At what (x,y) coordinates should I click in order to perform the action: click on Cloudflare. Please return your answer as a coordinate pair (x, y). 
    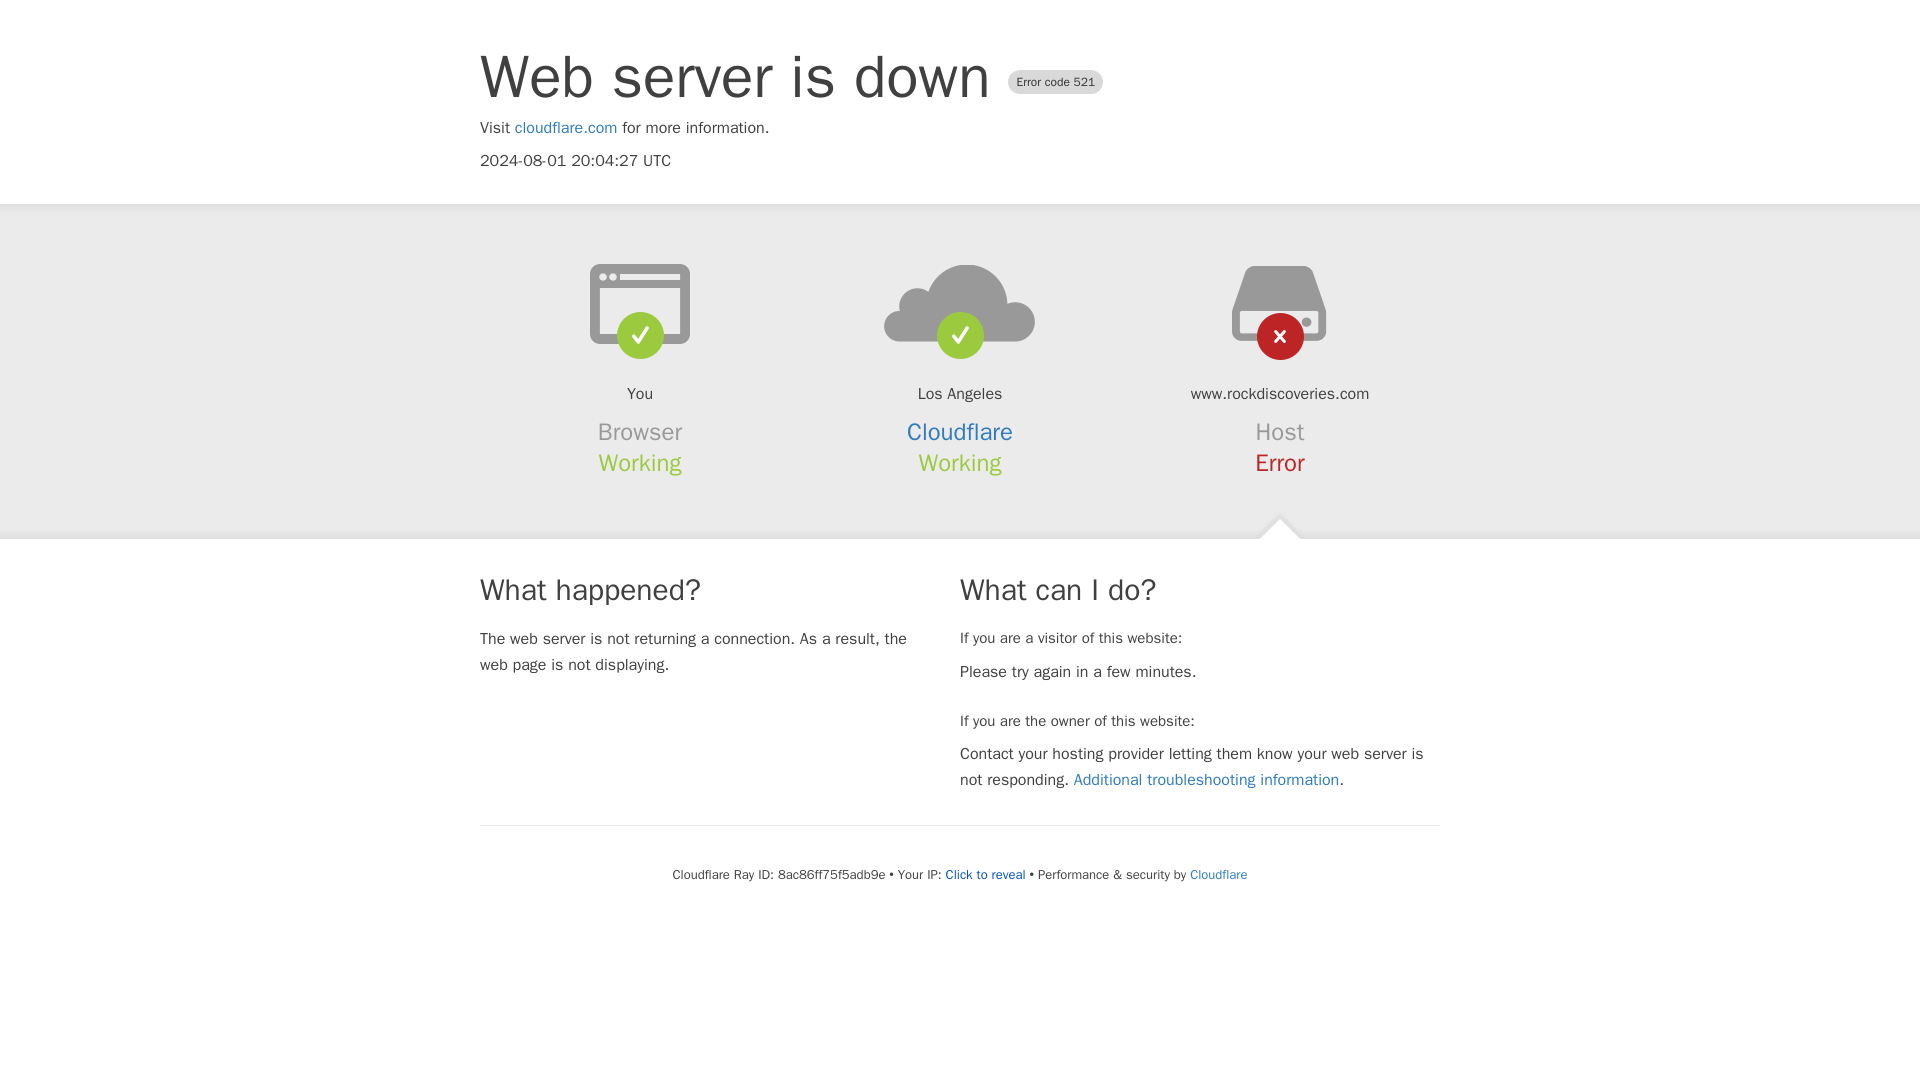
    Looking at the image, I should click on (1218, 874).